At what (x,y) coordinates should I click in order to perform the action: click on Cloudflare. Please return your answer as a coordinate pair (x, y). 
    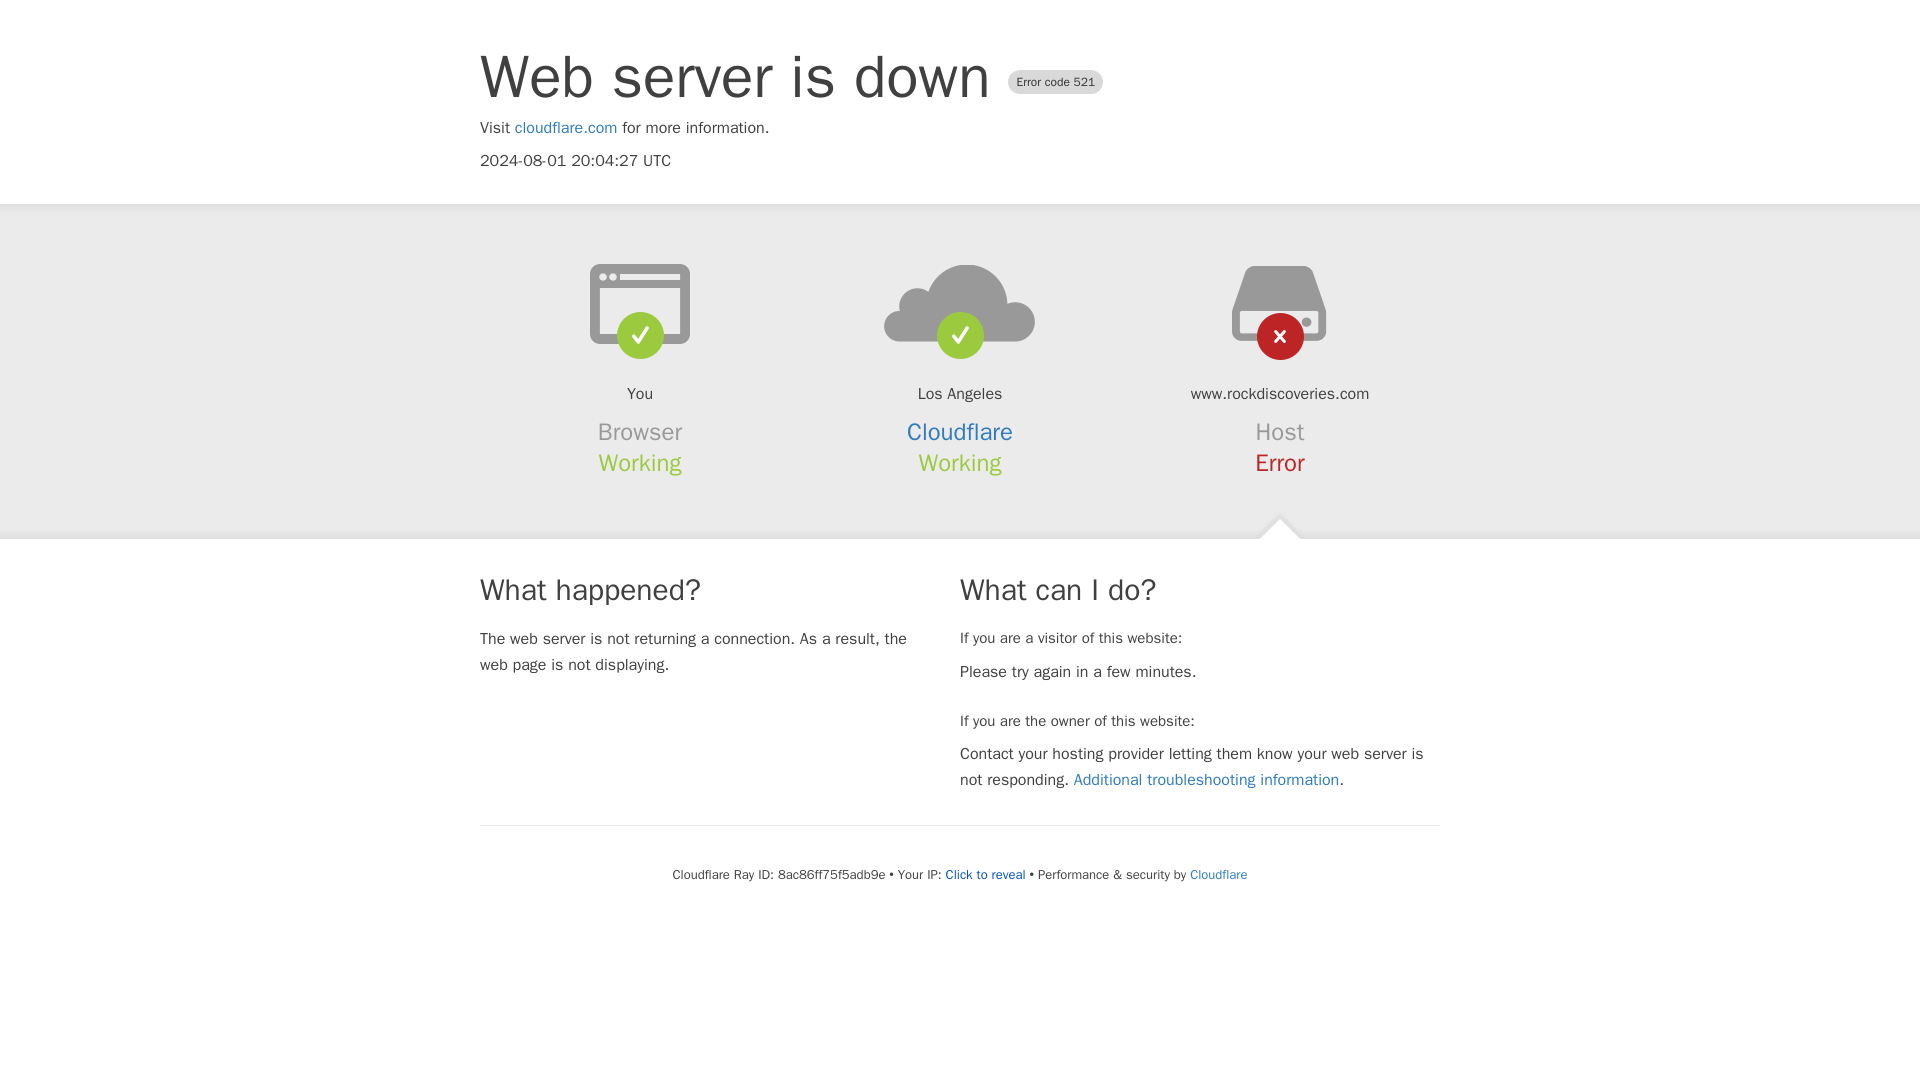
    Looking at the image, I should click on (1218, 874).